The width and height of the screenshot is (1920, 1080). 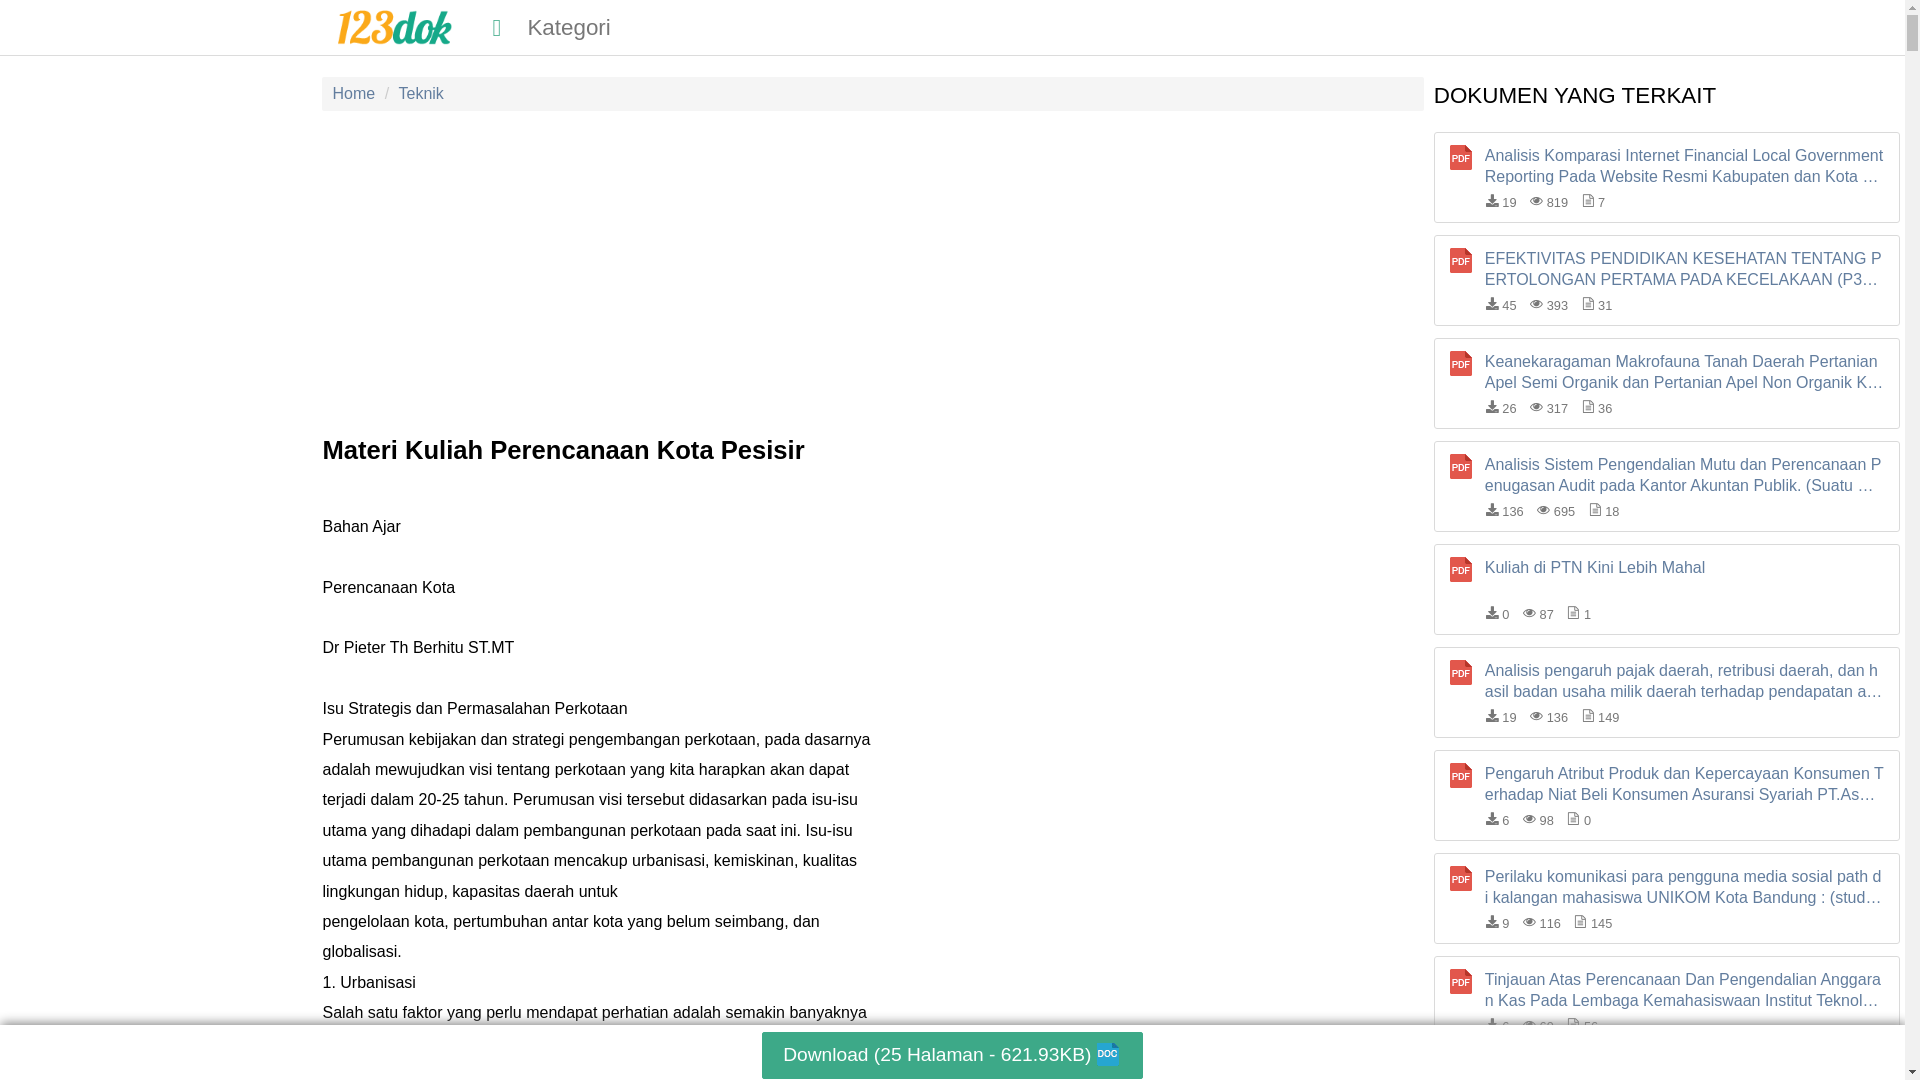 I want to click on Download (25 Halaman - 621.93KB), so click(x=952, y=1056).